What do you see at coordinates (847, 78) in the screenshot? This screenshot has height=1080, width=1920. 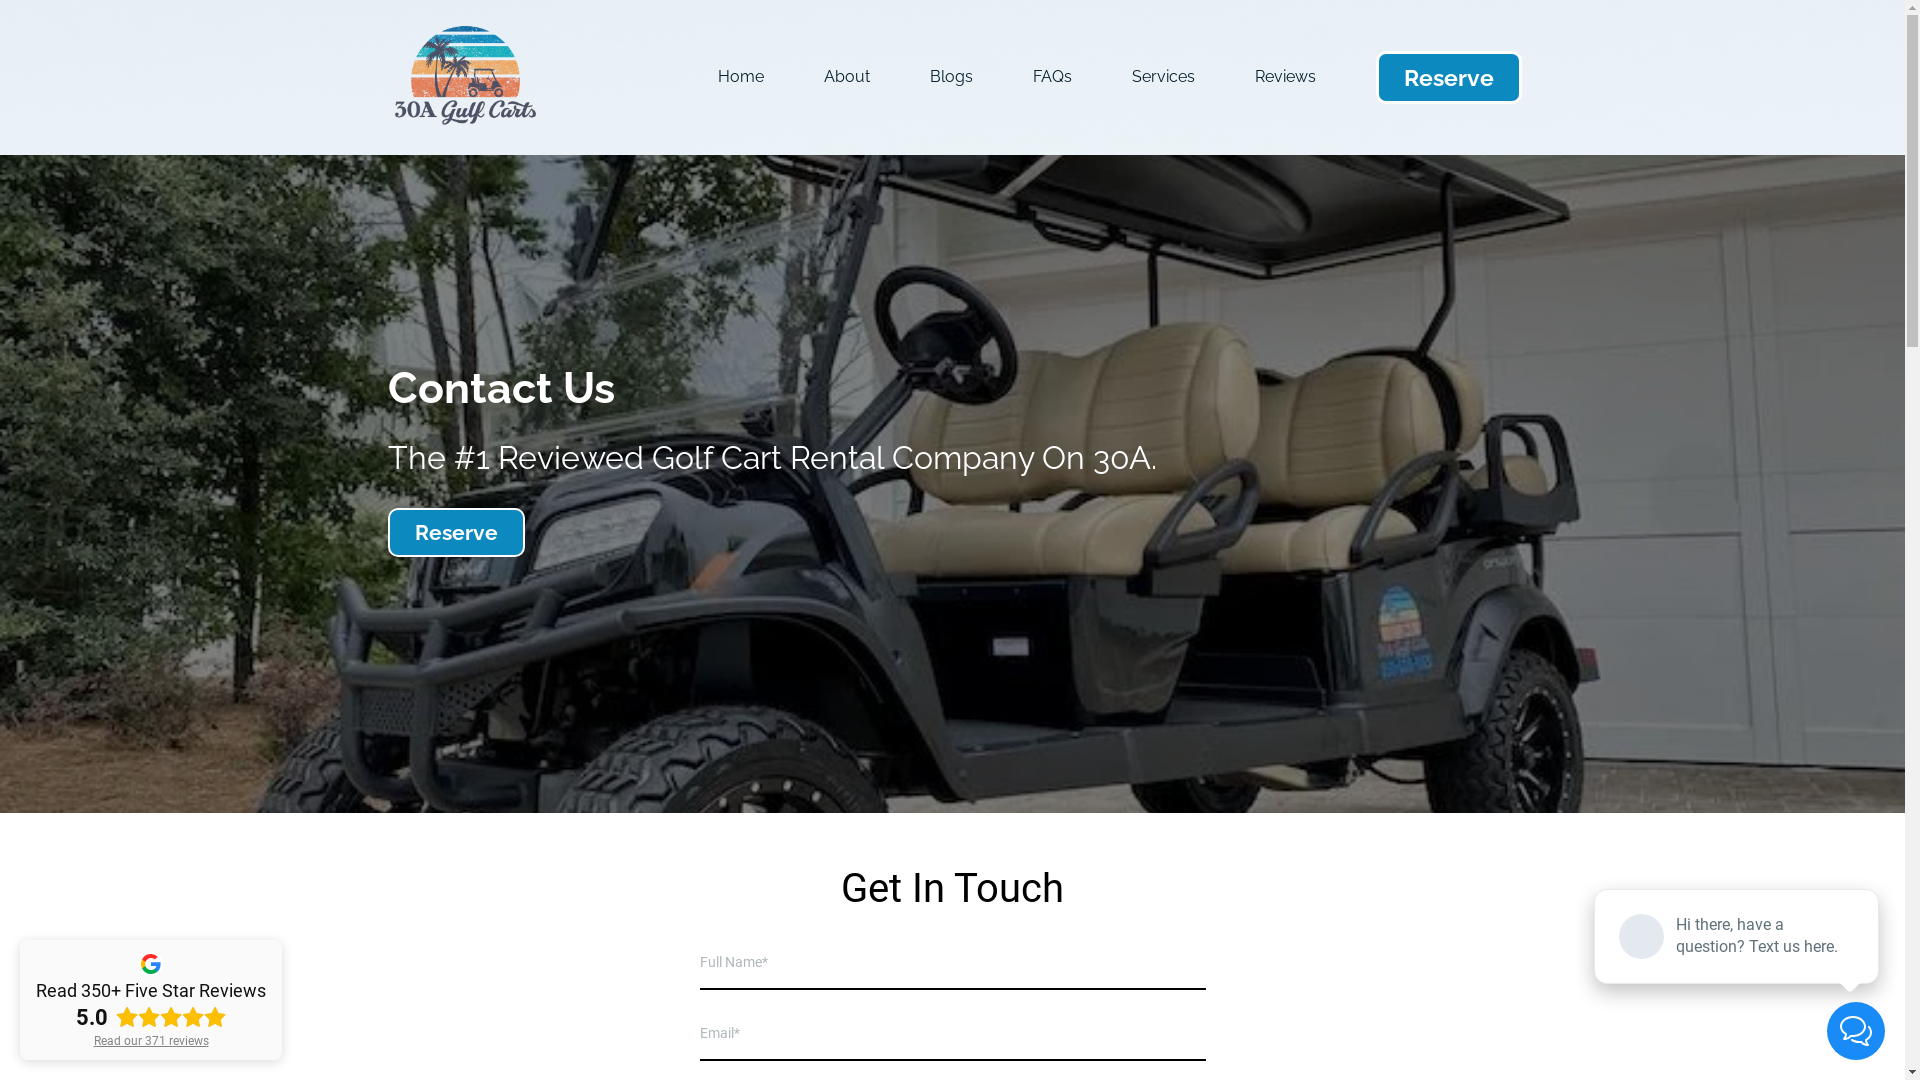 I see `About` at bounding box center [847, 78].